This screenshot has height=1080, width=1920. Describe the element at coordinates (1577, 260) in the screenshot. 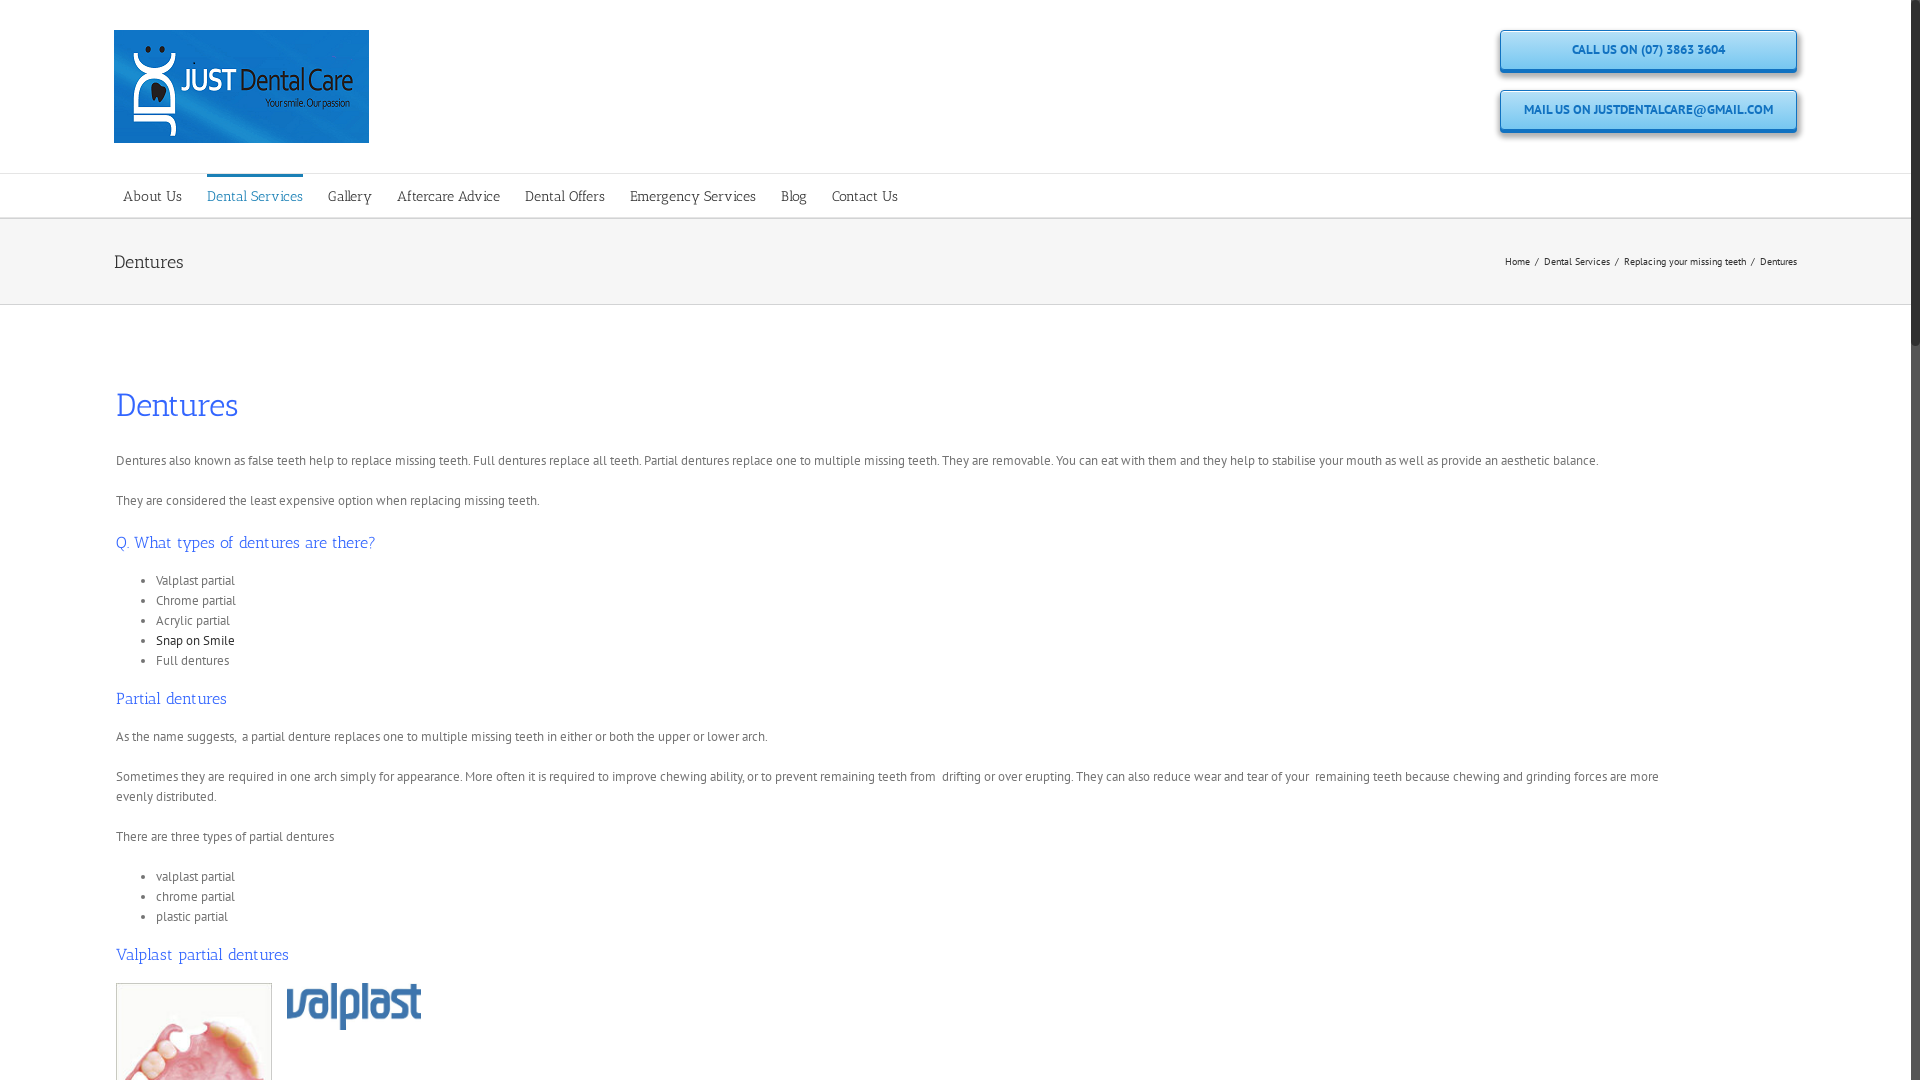

I see `Dental Services` at that location.